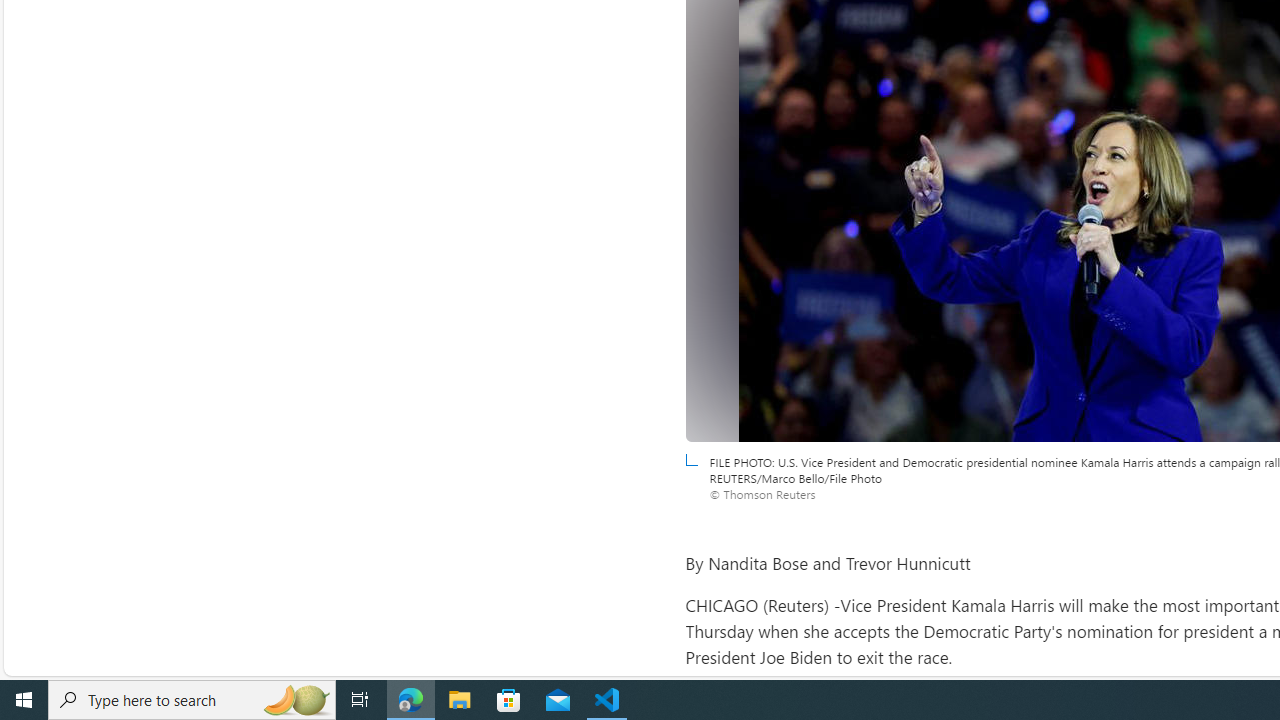 Image resolution: width=1280 pixels, height=720 pixels. Describe the element at coordinates (192, 700) in the screenshot. I see `Type here to search` at that location.